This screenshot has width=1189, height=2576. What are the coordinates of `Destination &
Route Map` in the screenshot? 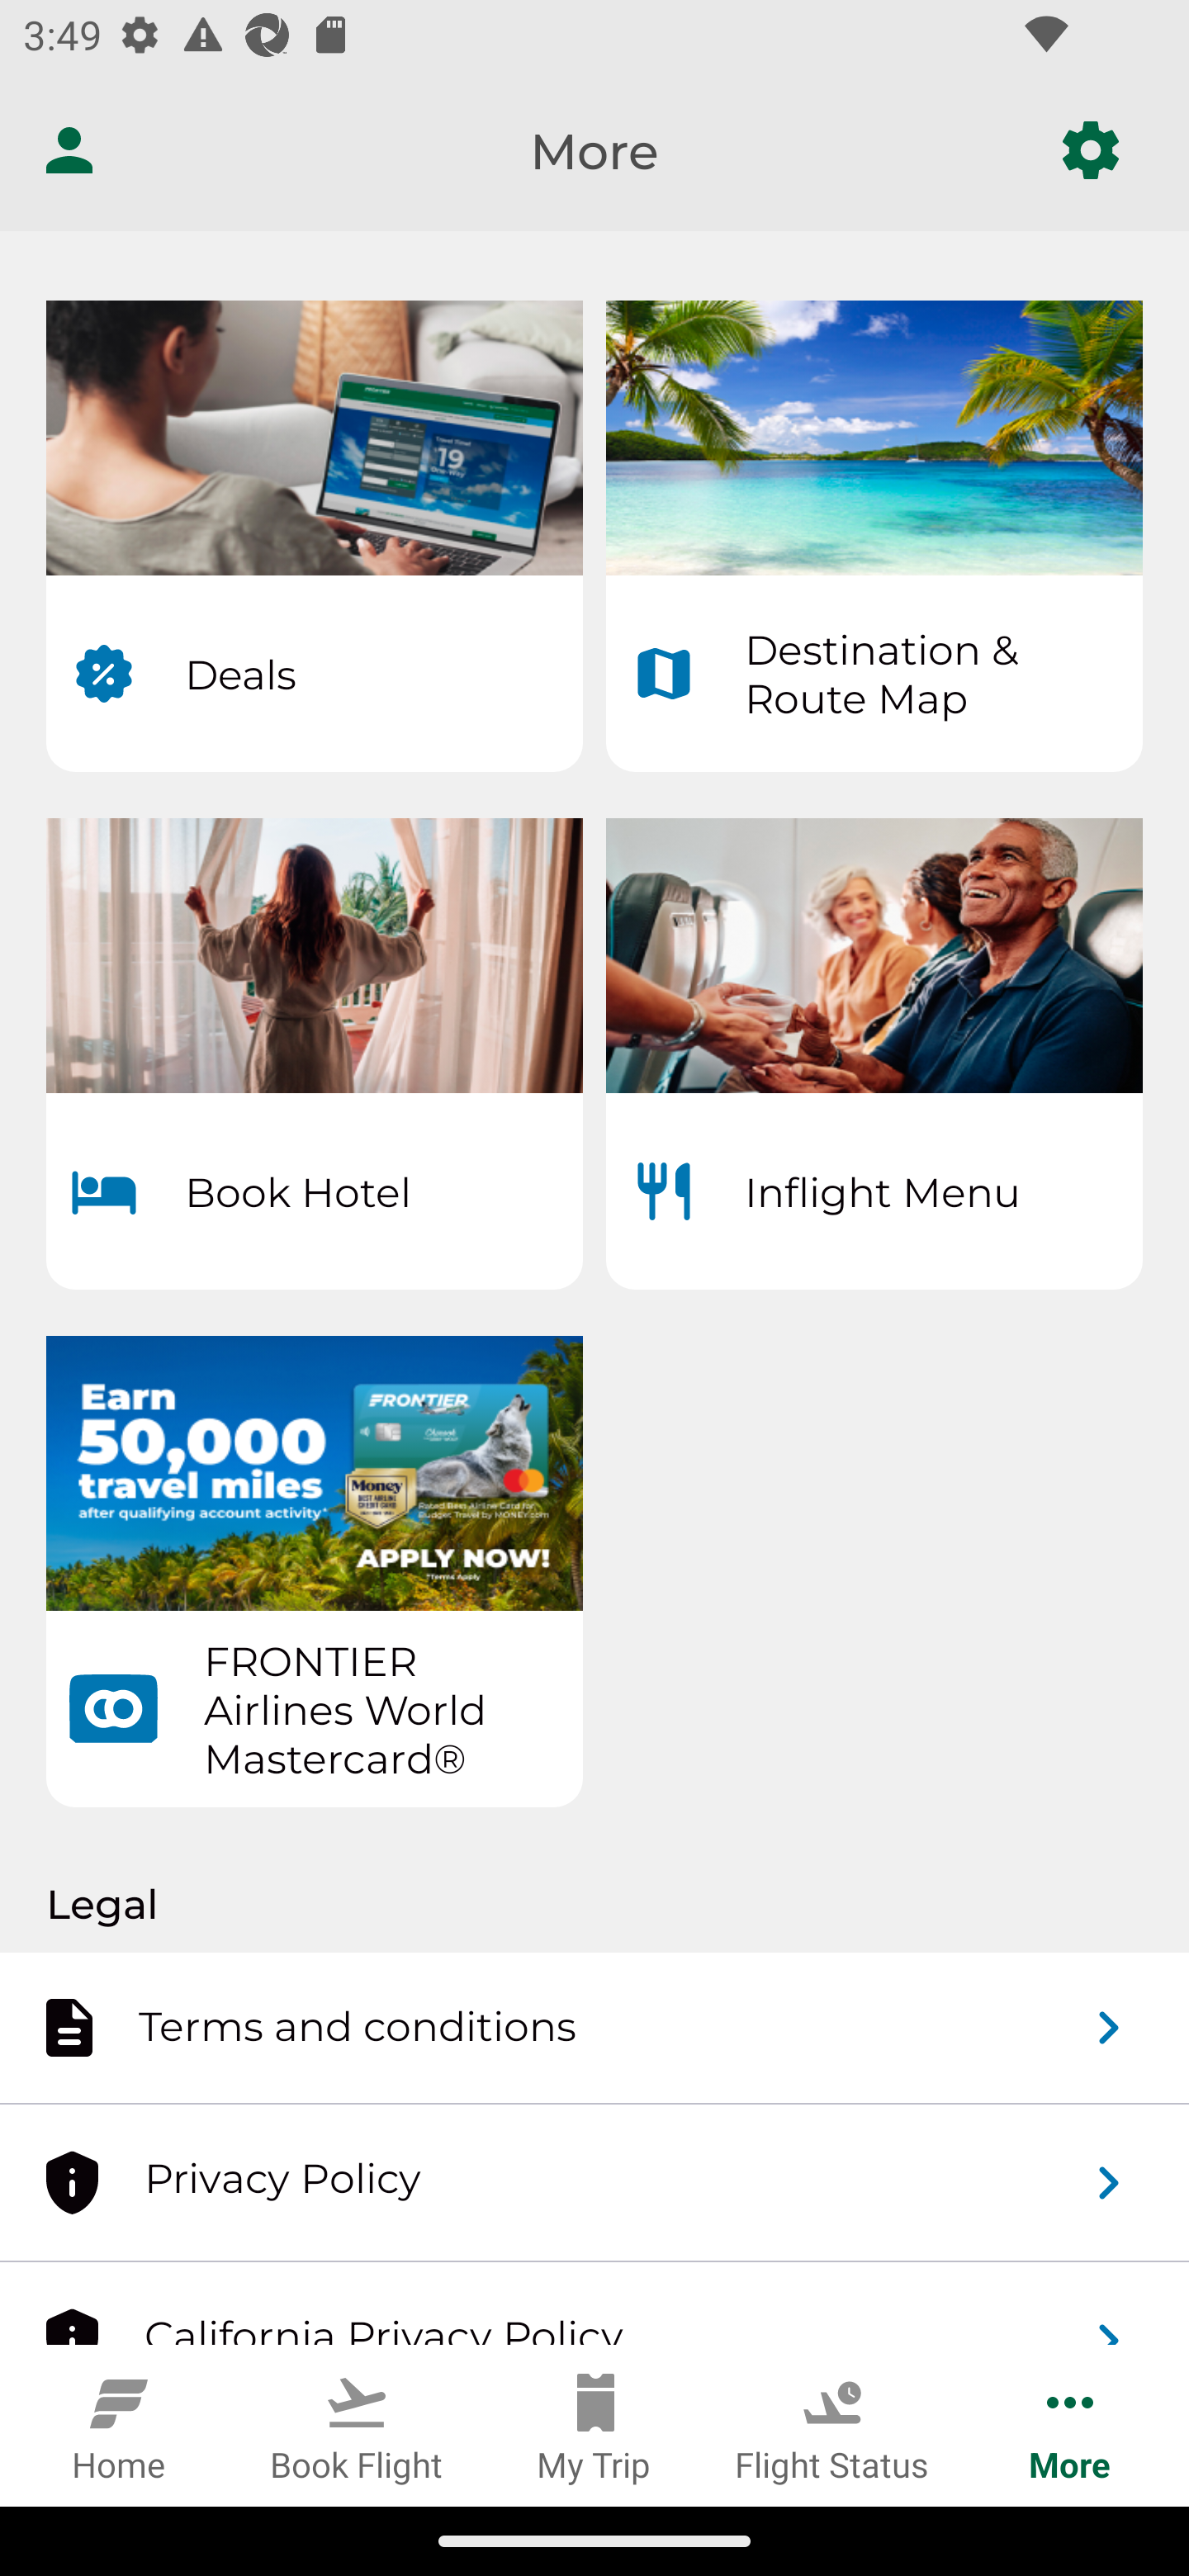 It's located at (874, 537).